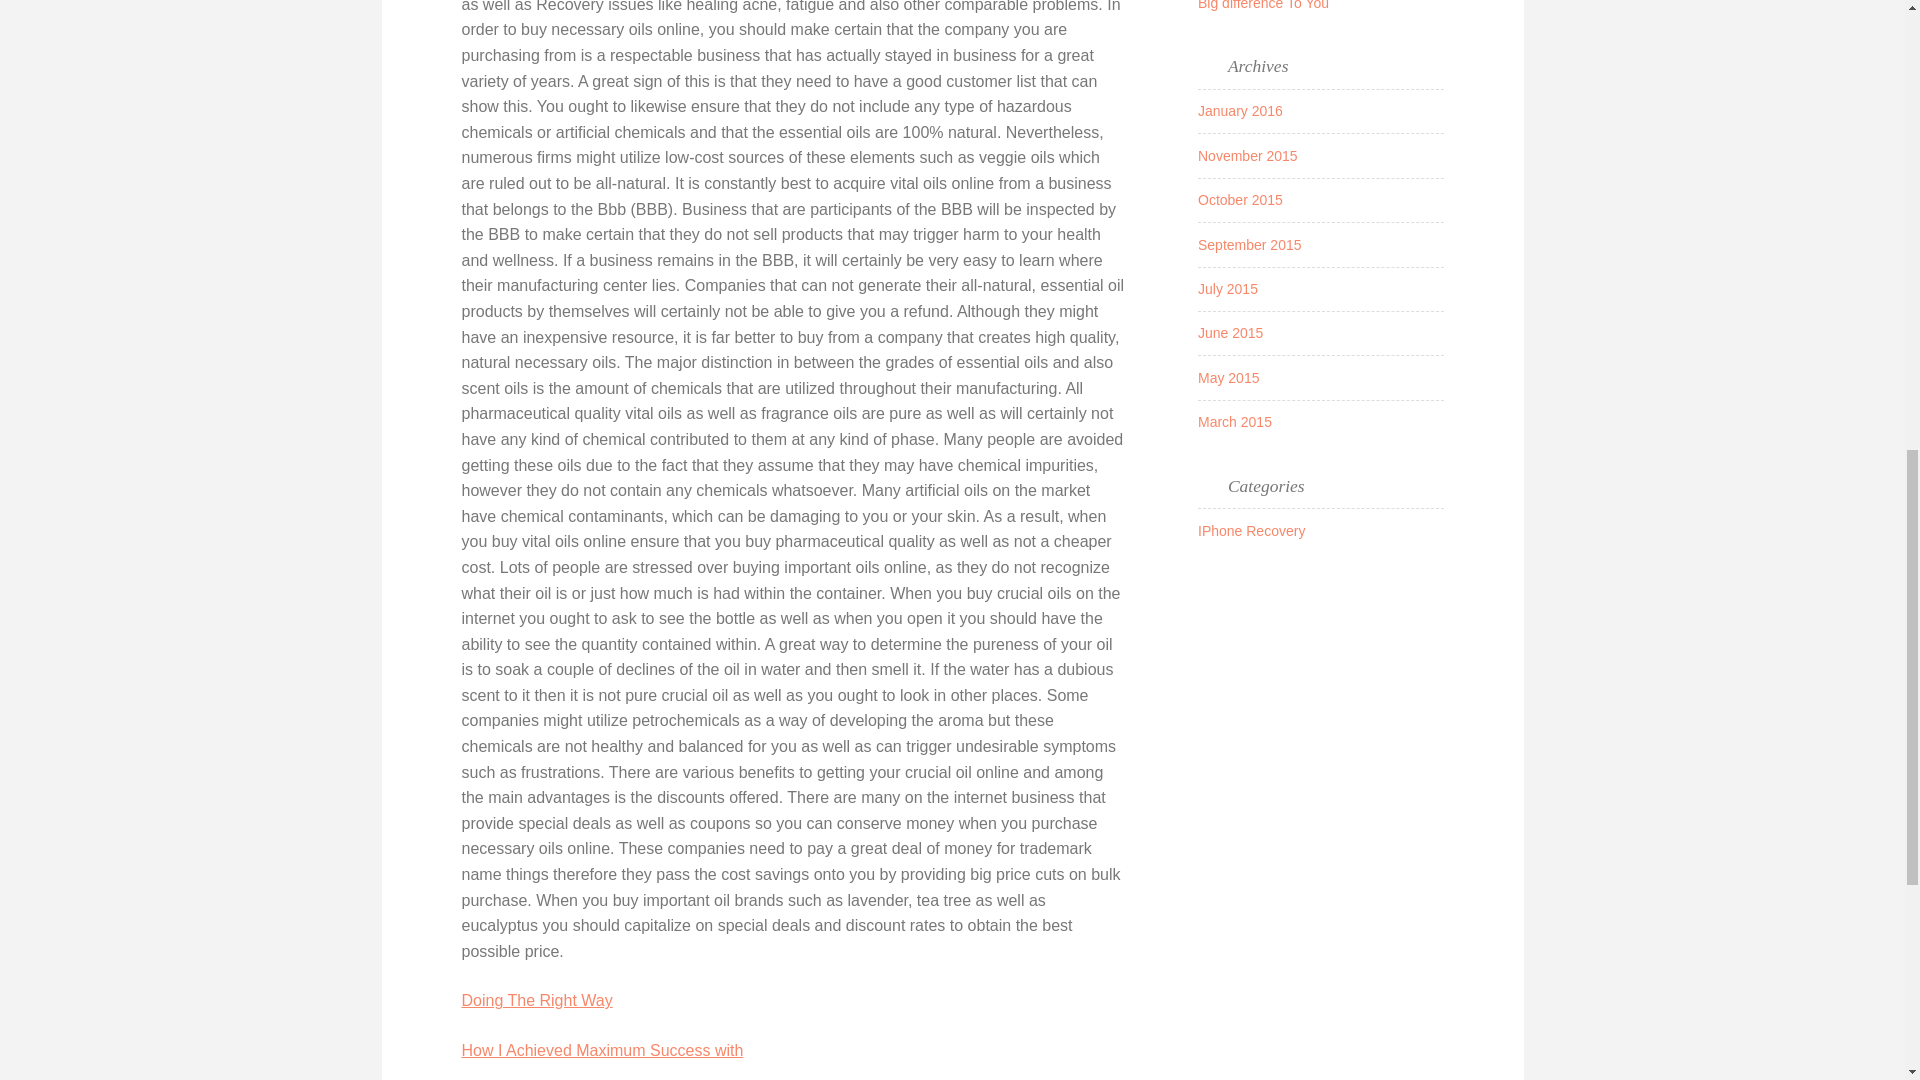 The image size is (1920, 1080). What do you see at coordinates (1230, 333) in the screenshot?
I see `June 2015` at bounding box center [1230, 333].